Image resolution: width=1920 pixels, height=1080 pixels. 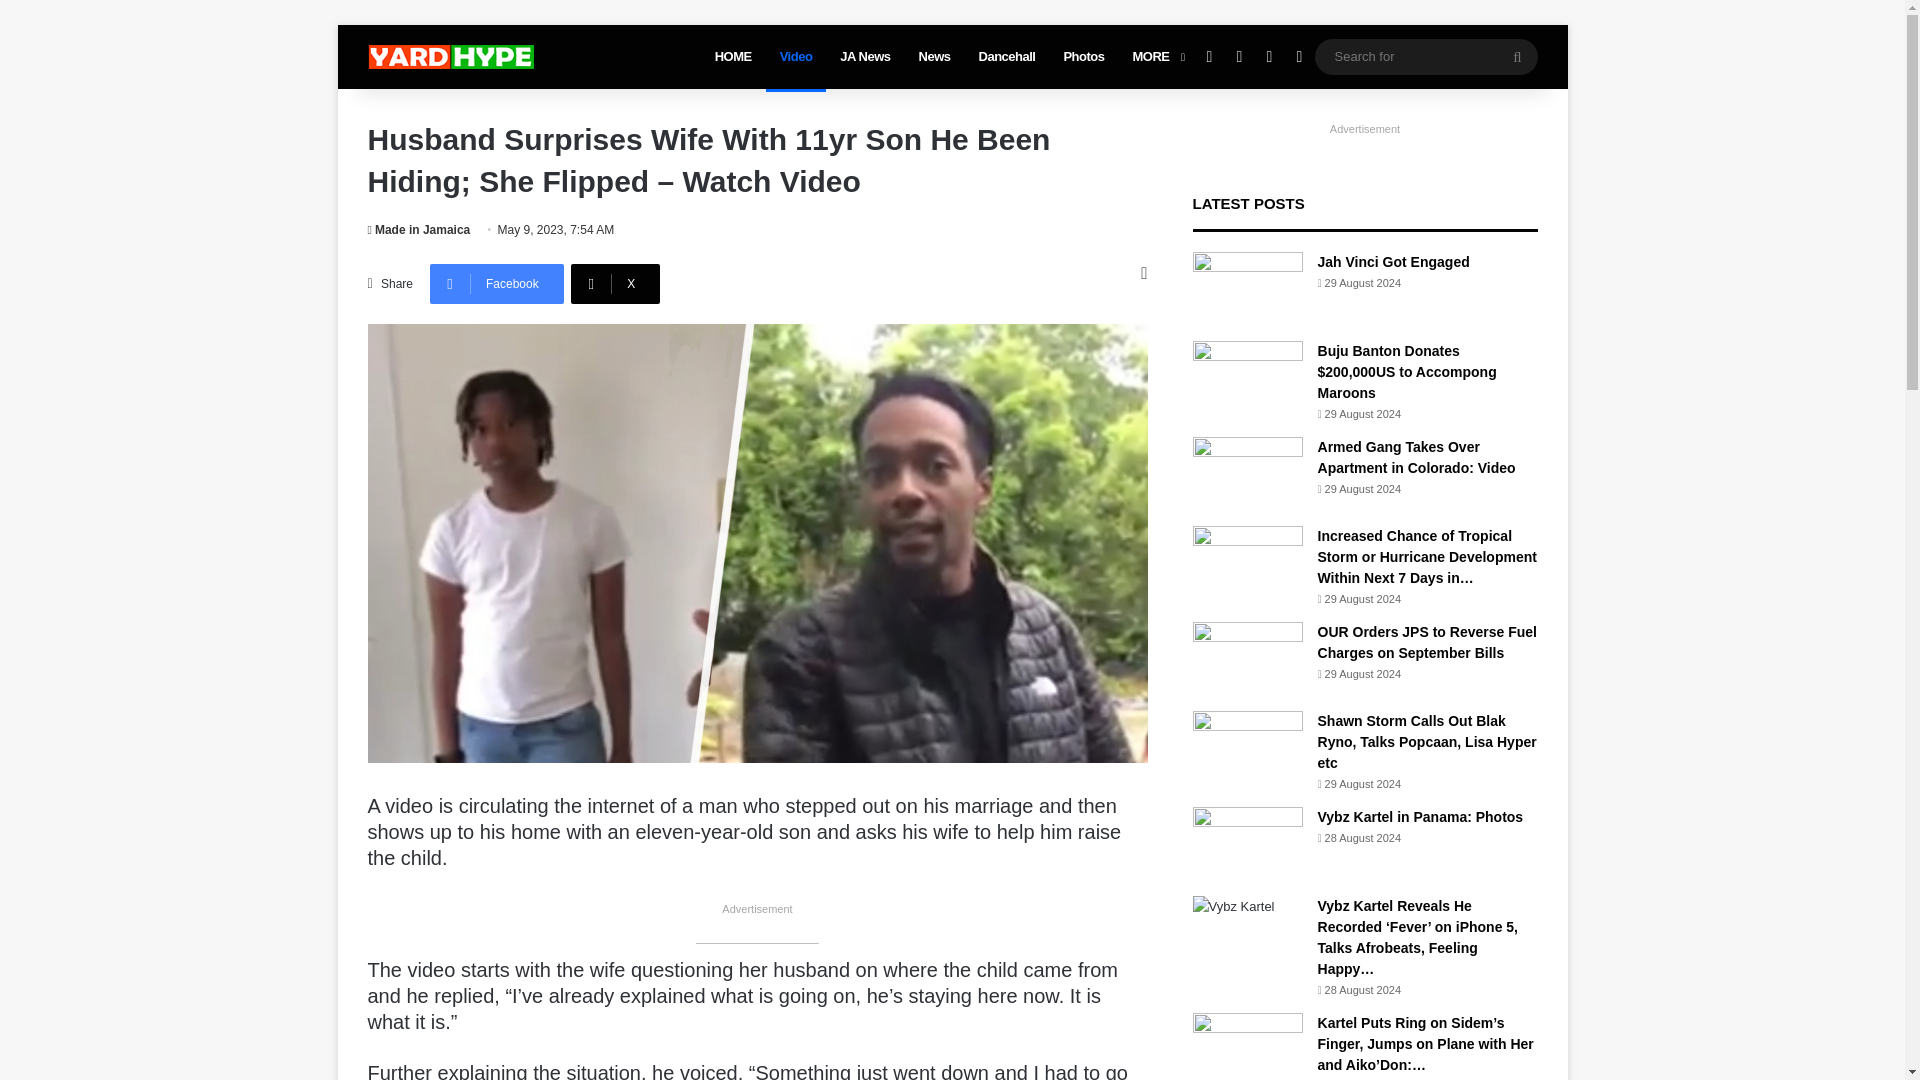 What do you see at coordinates (1517, 56) in the screenshot?
I see `Search for` at bounding box center [1517, 56].